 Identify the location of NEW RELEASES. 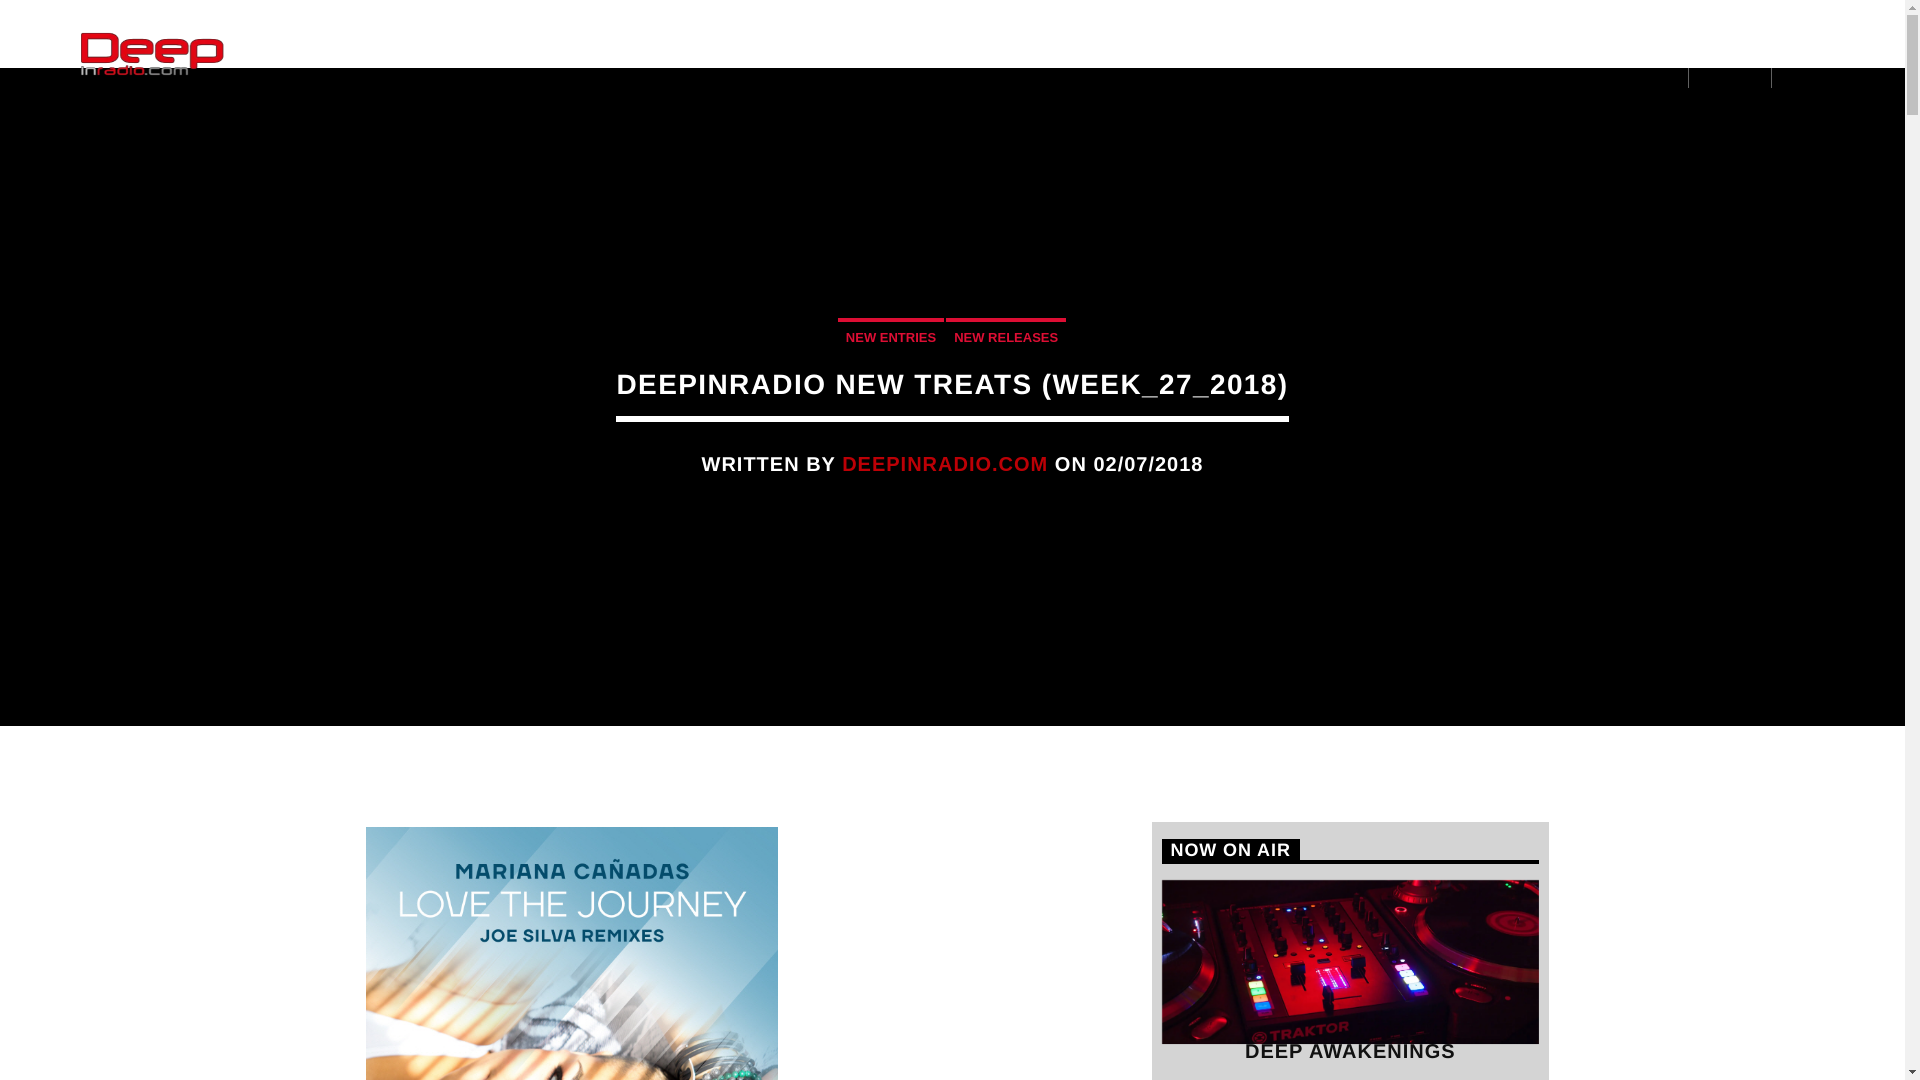
(1006, 336).